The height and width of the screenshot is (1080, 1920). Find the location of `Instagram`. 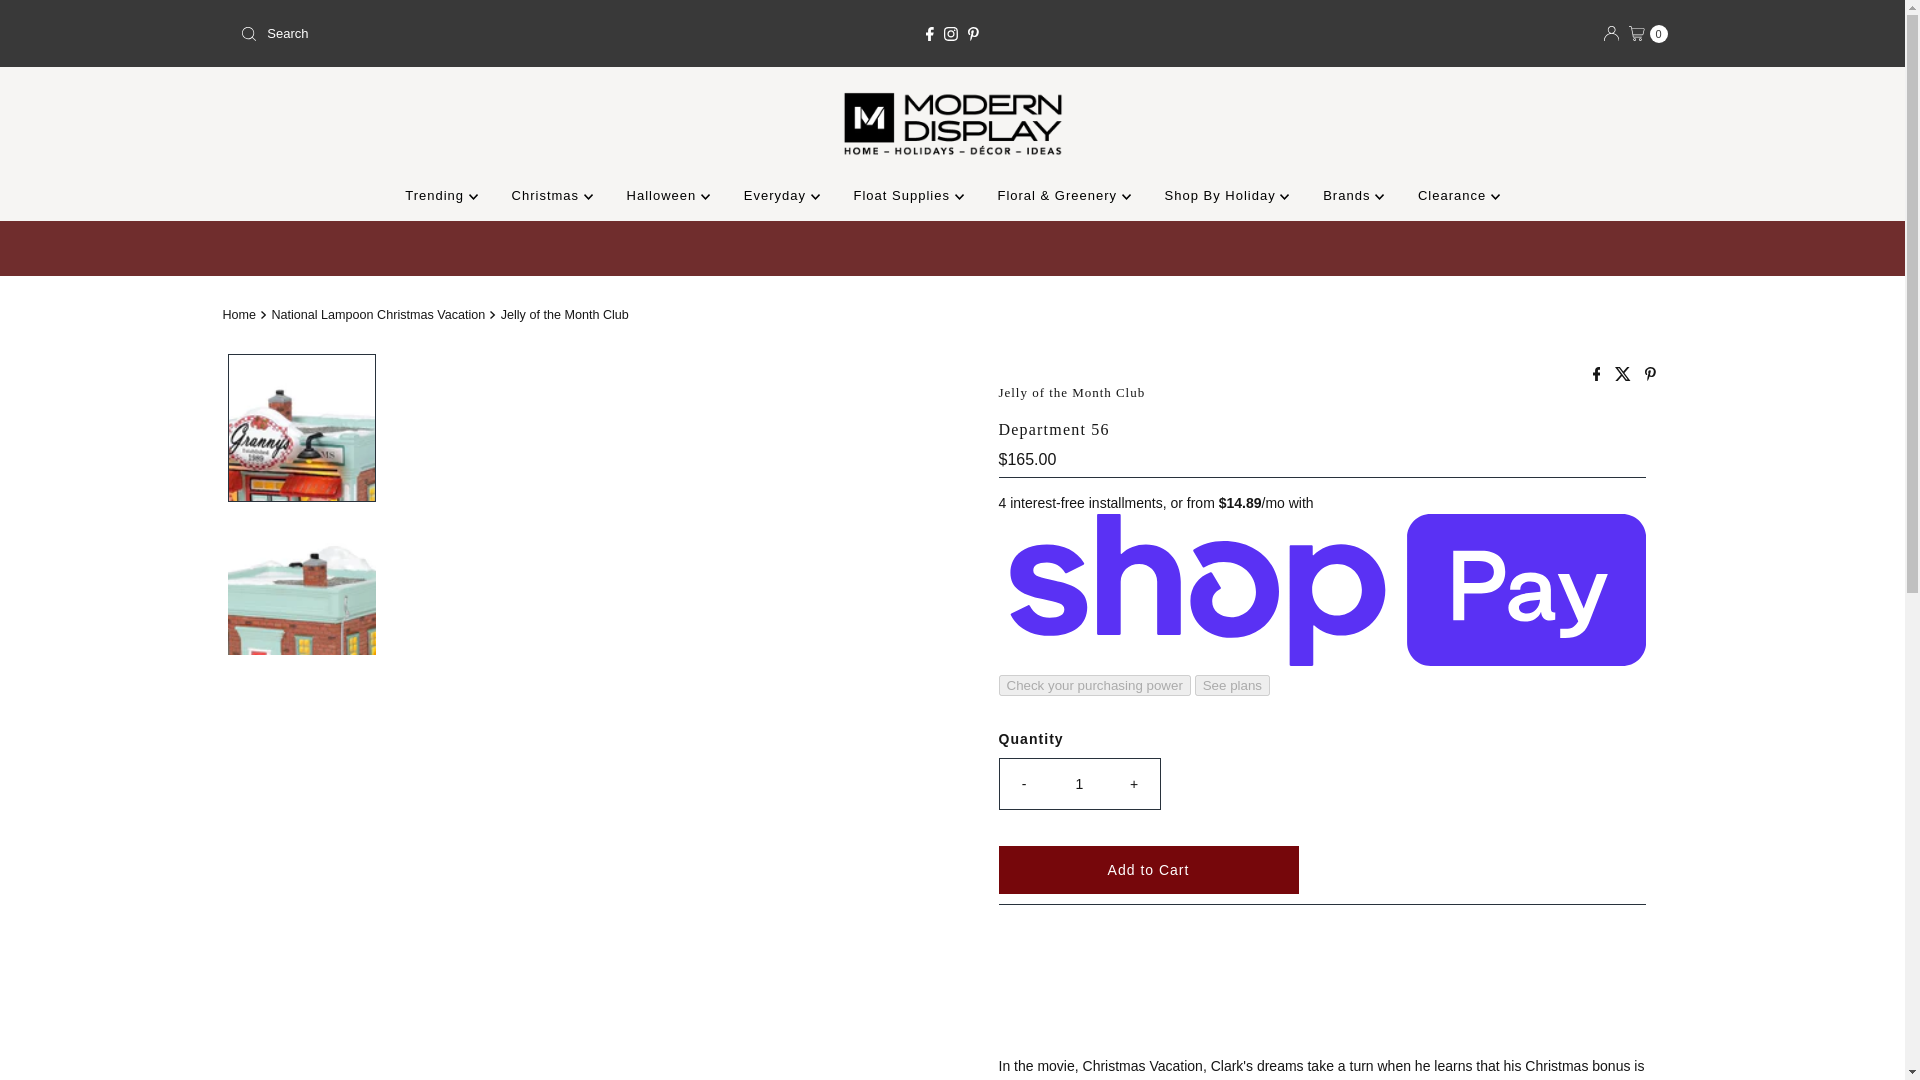

Instagram is located at coordinates (951, 34).